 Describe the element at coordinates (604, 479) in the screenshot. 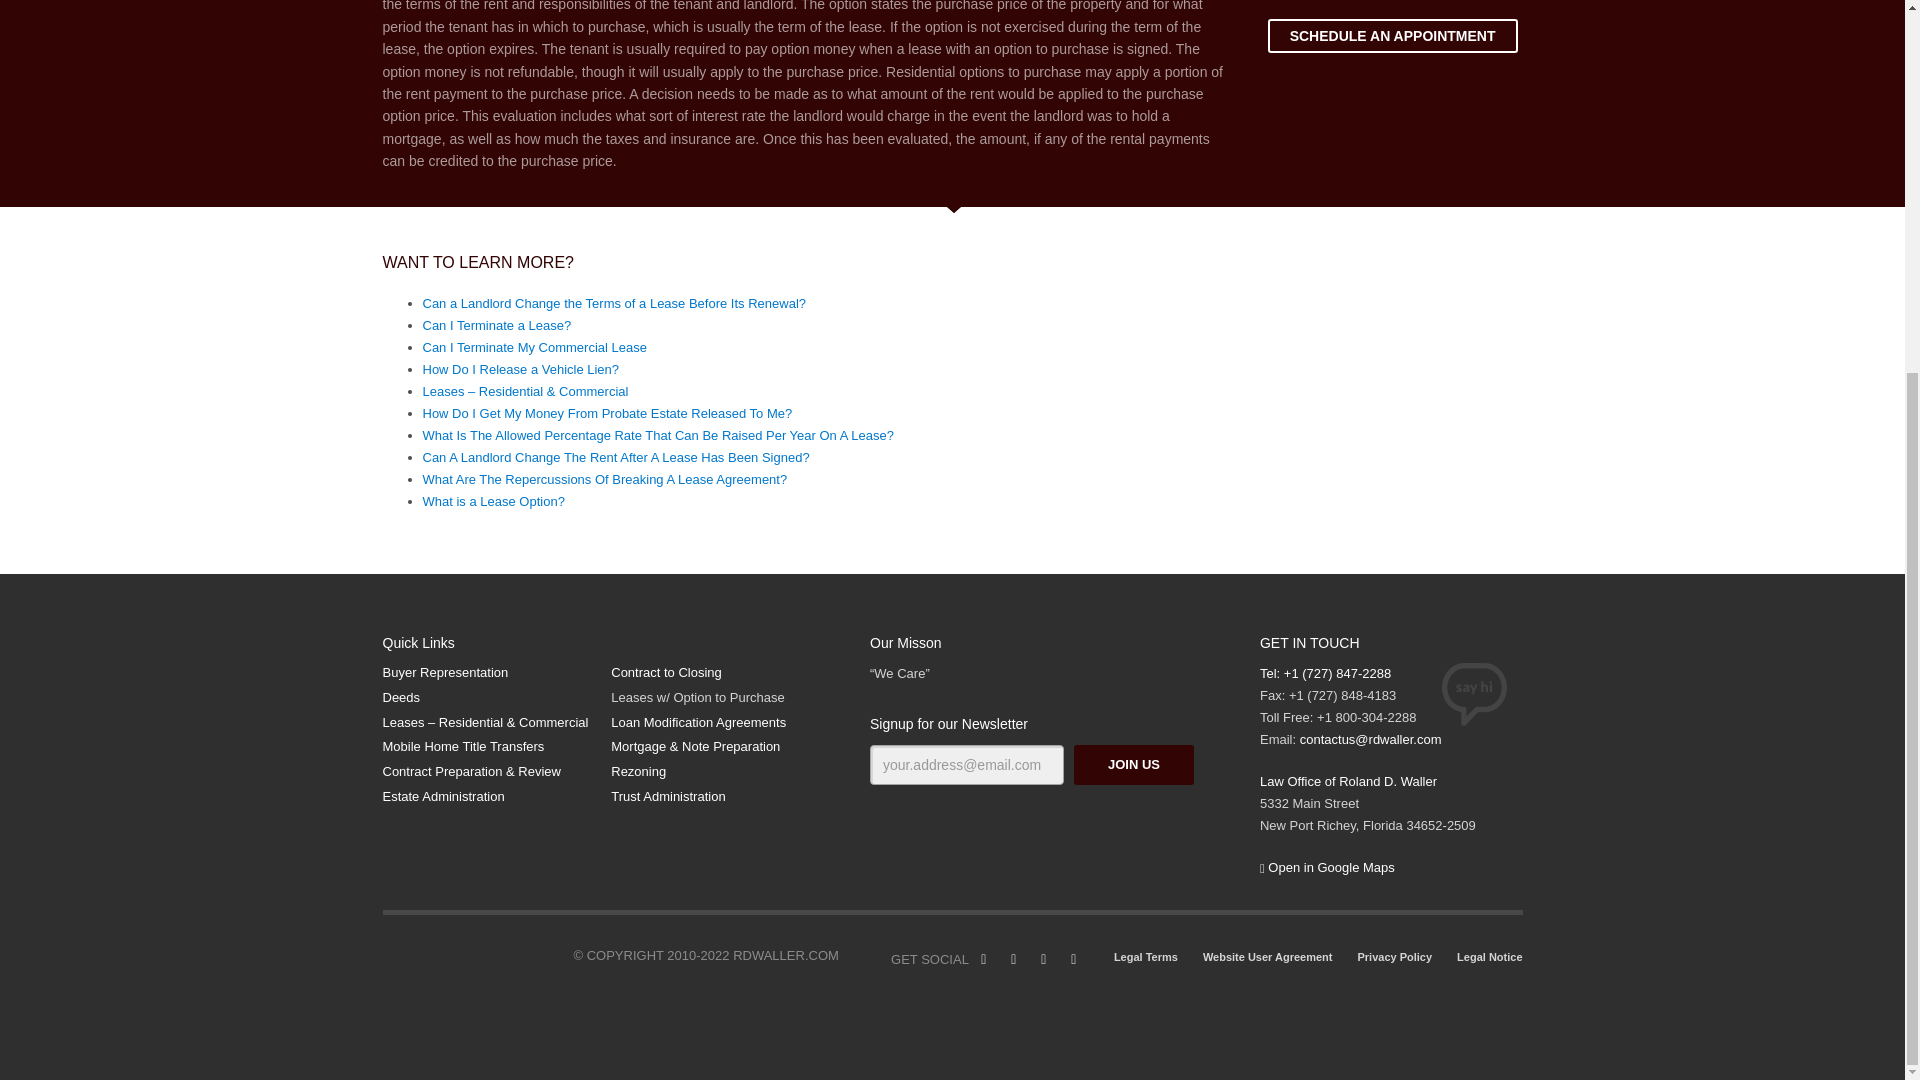

I see `What Are The Repercussions Of Breaking A Lease Agreement?` at that location.